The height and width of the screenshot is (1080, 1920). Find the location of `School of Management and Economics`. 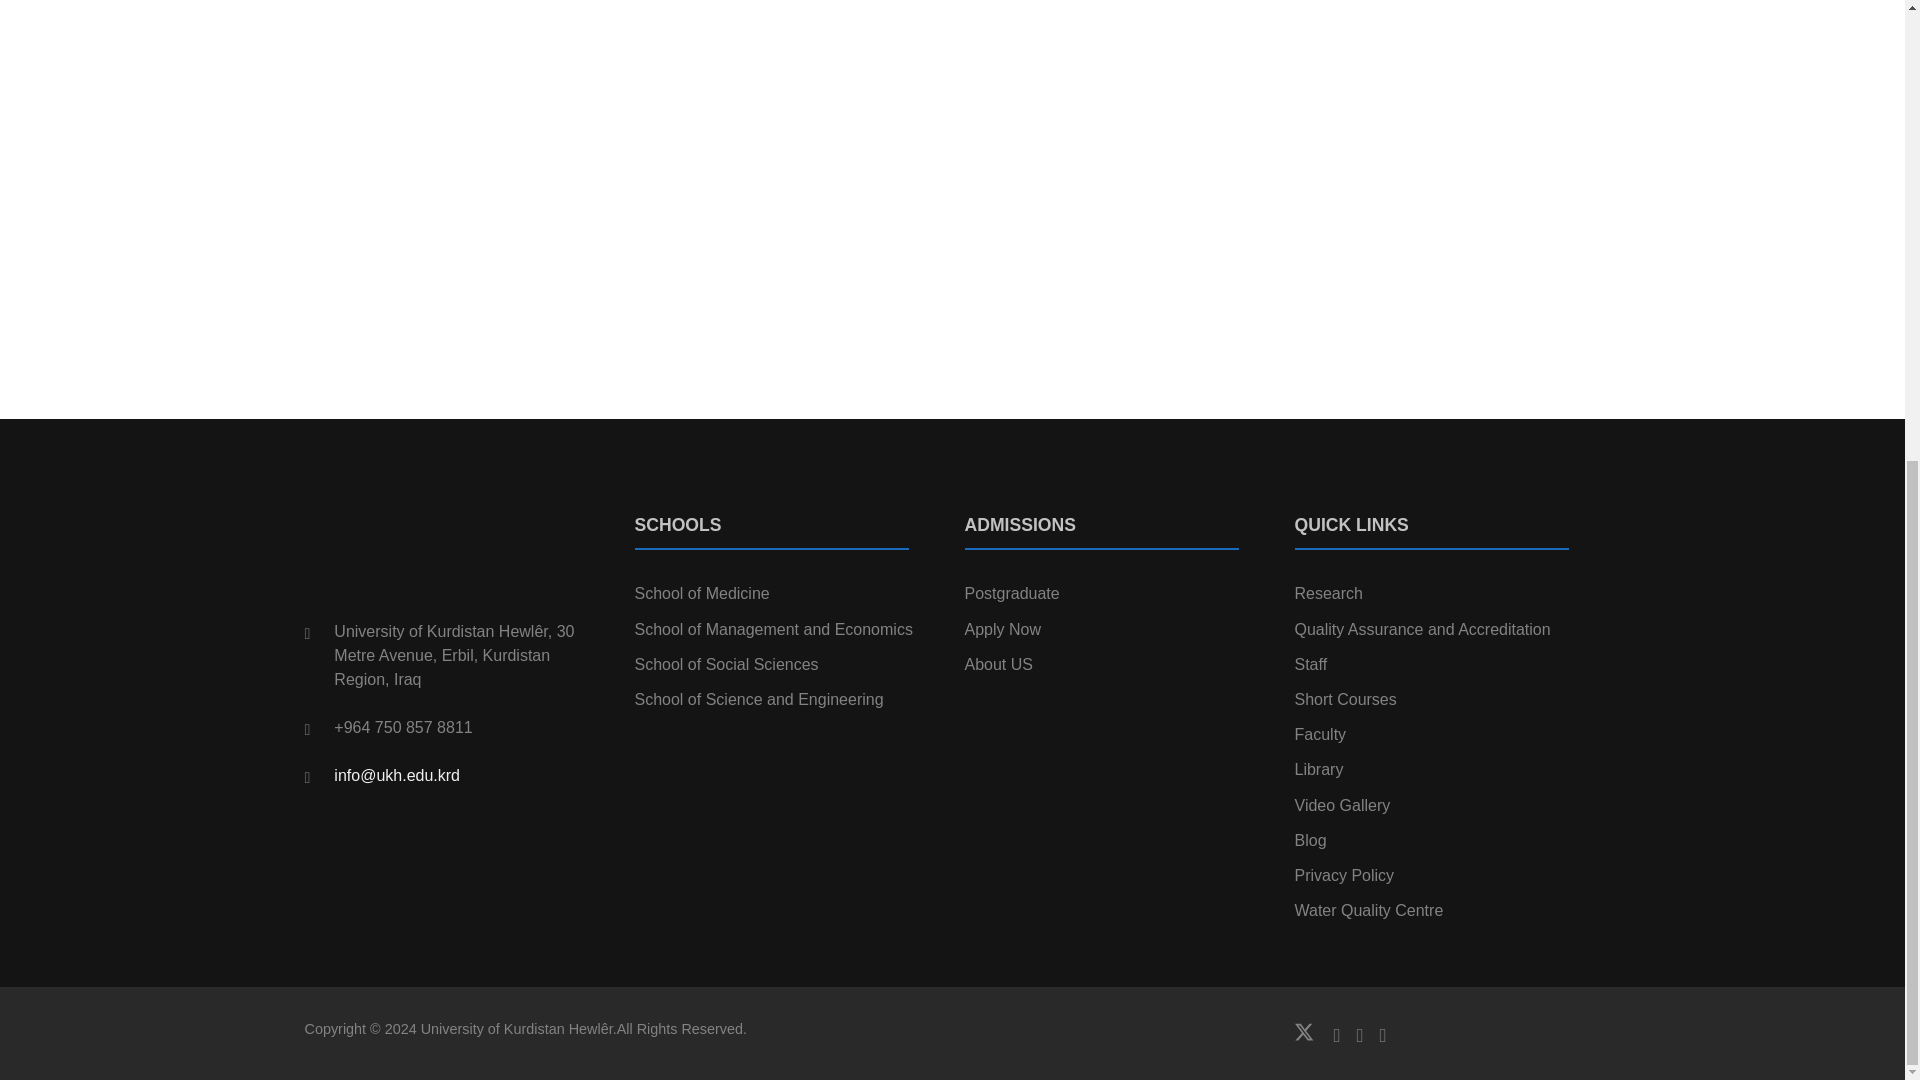

School of Management and Economics is located at coordinates (772, 630).